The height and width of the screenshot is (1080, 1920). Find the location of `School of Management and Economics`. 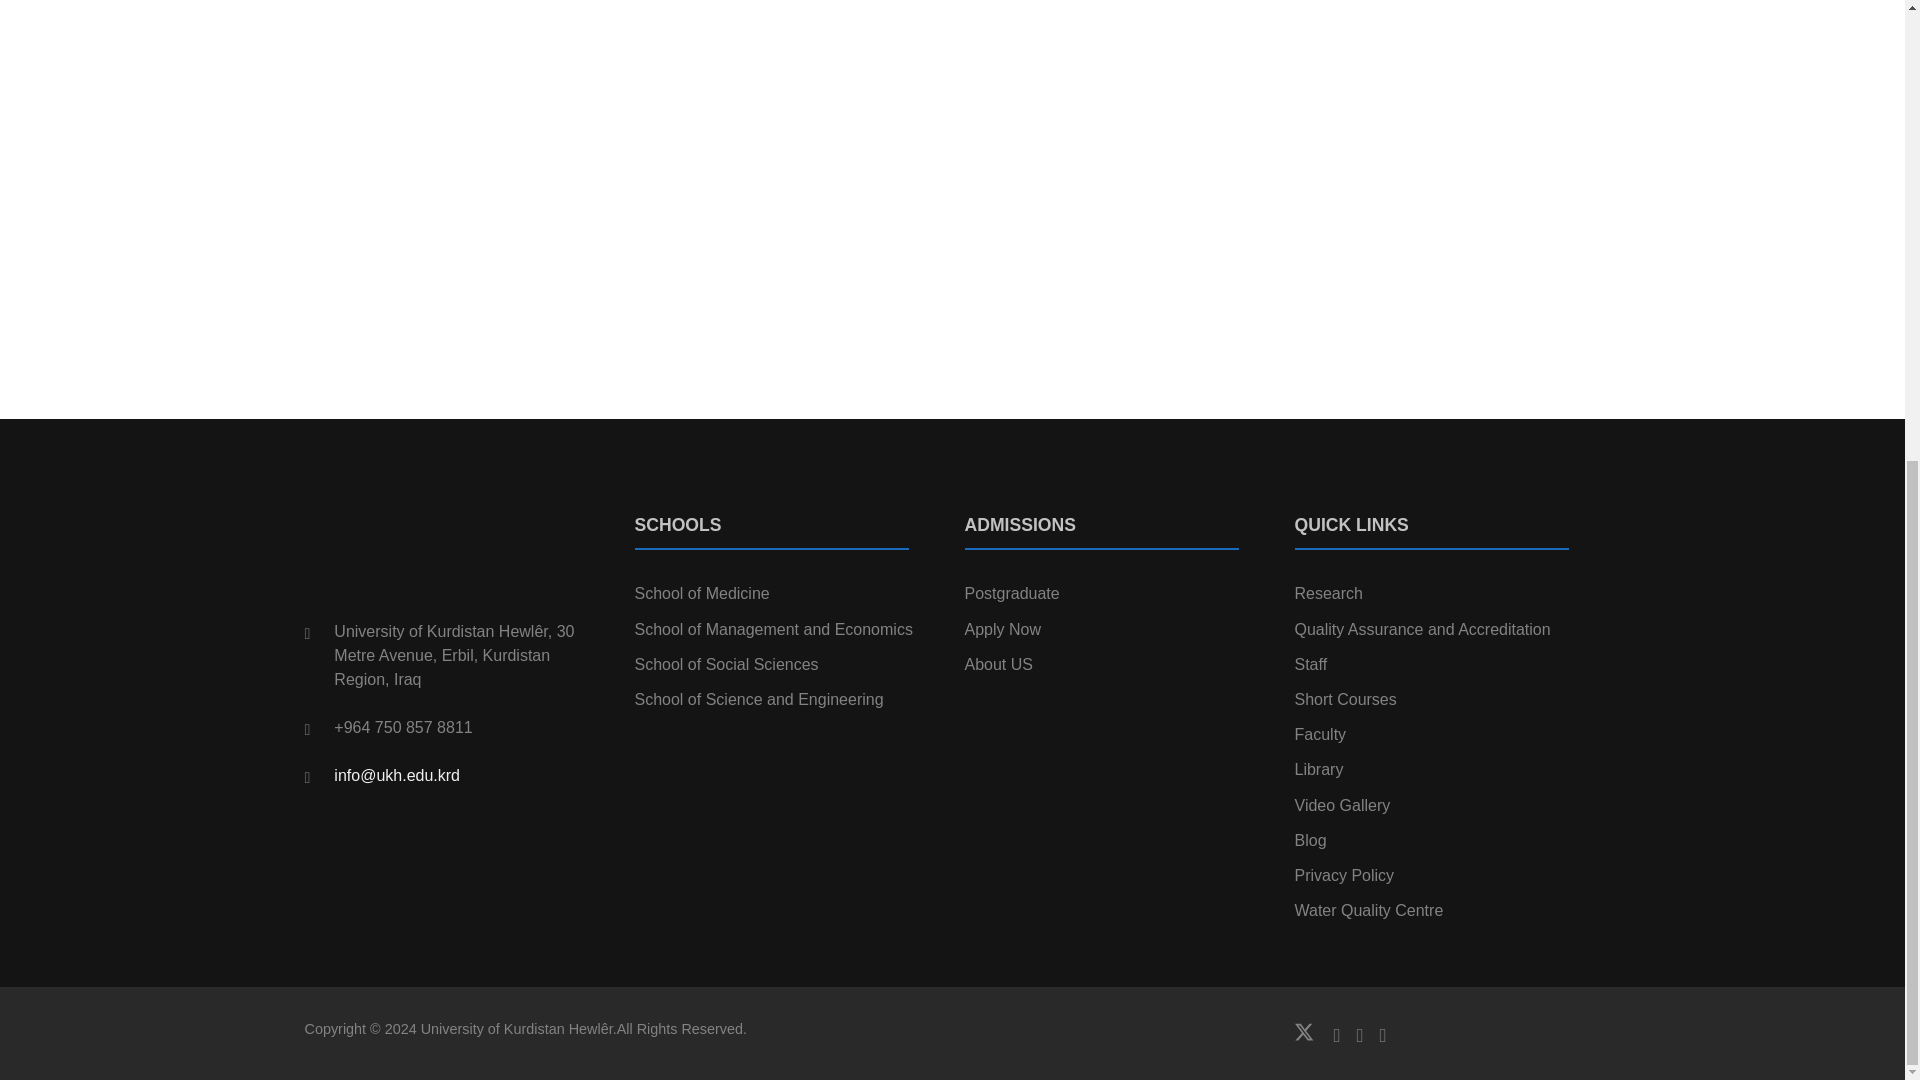

School of Management and Economics is located at coordinates (772, 630).